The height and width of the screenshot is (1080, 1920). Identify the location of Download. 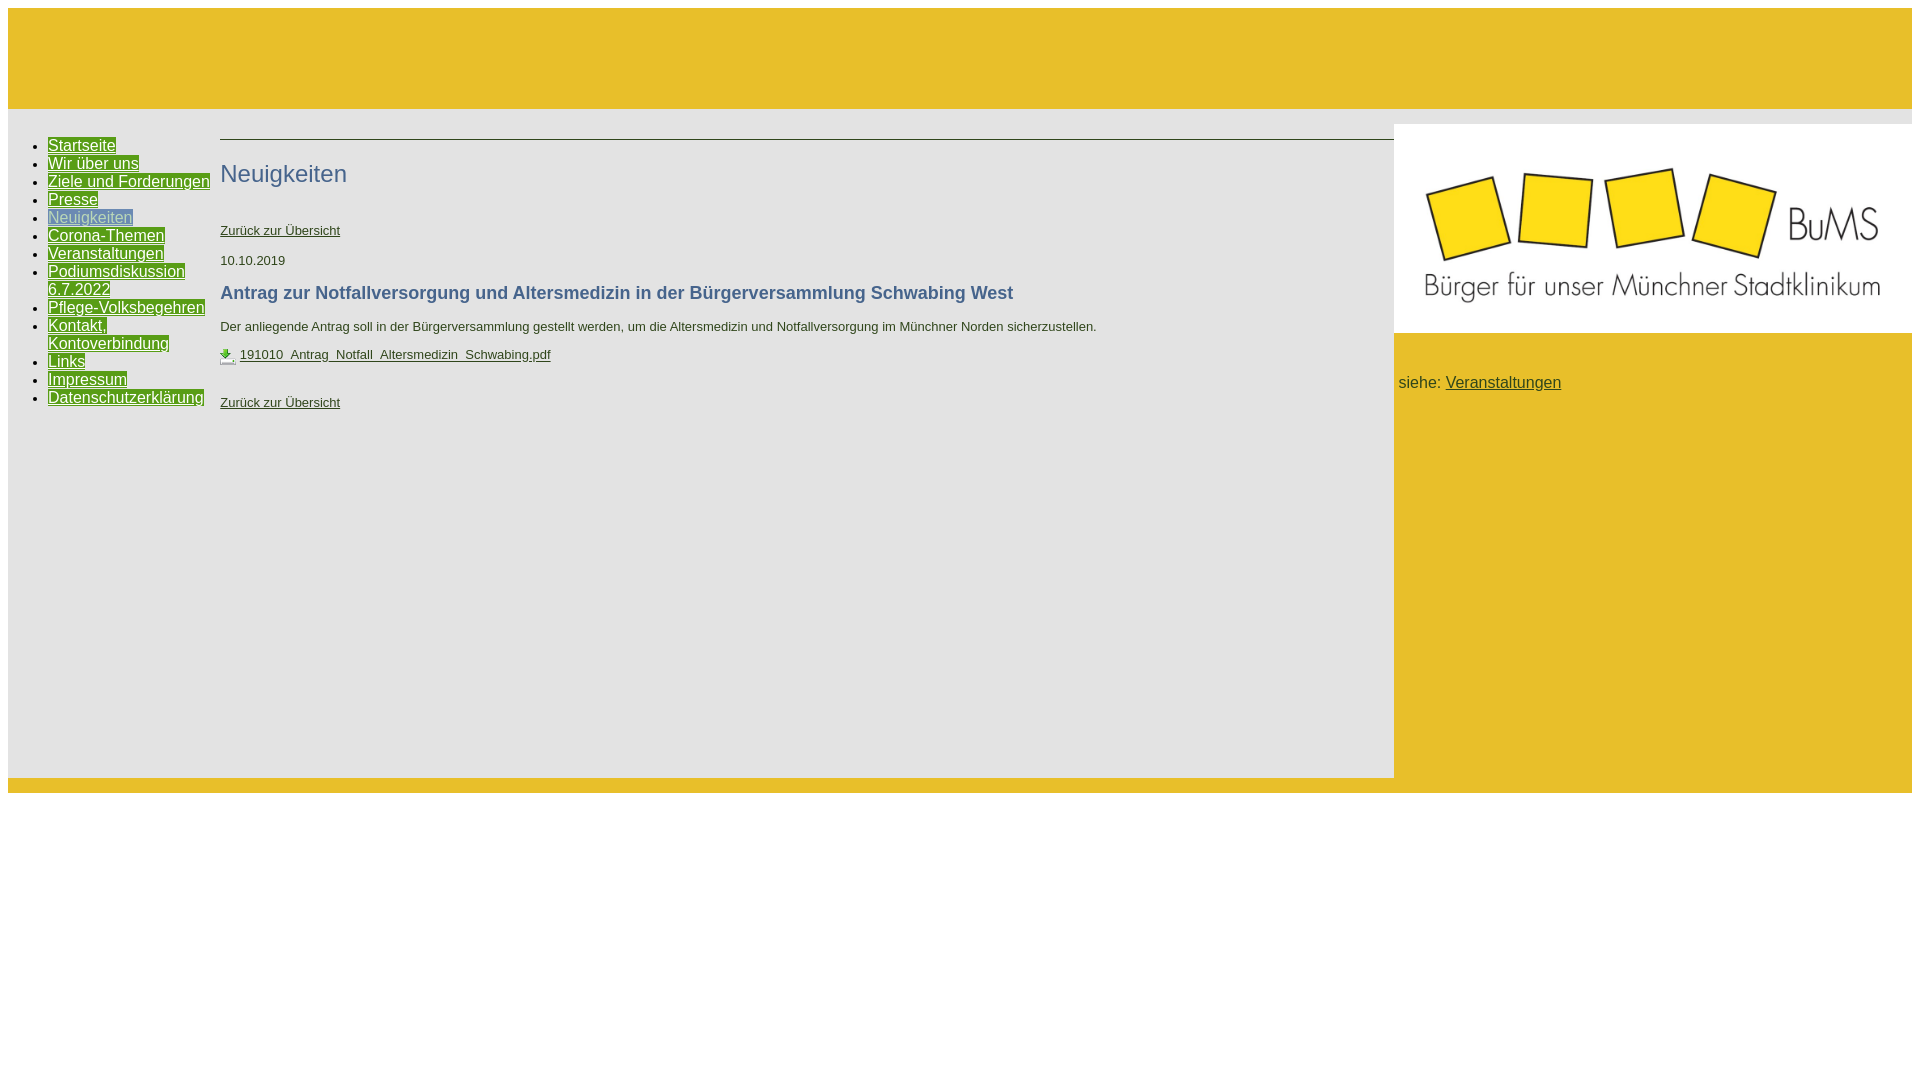
(228, 357).